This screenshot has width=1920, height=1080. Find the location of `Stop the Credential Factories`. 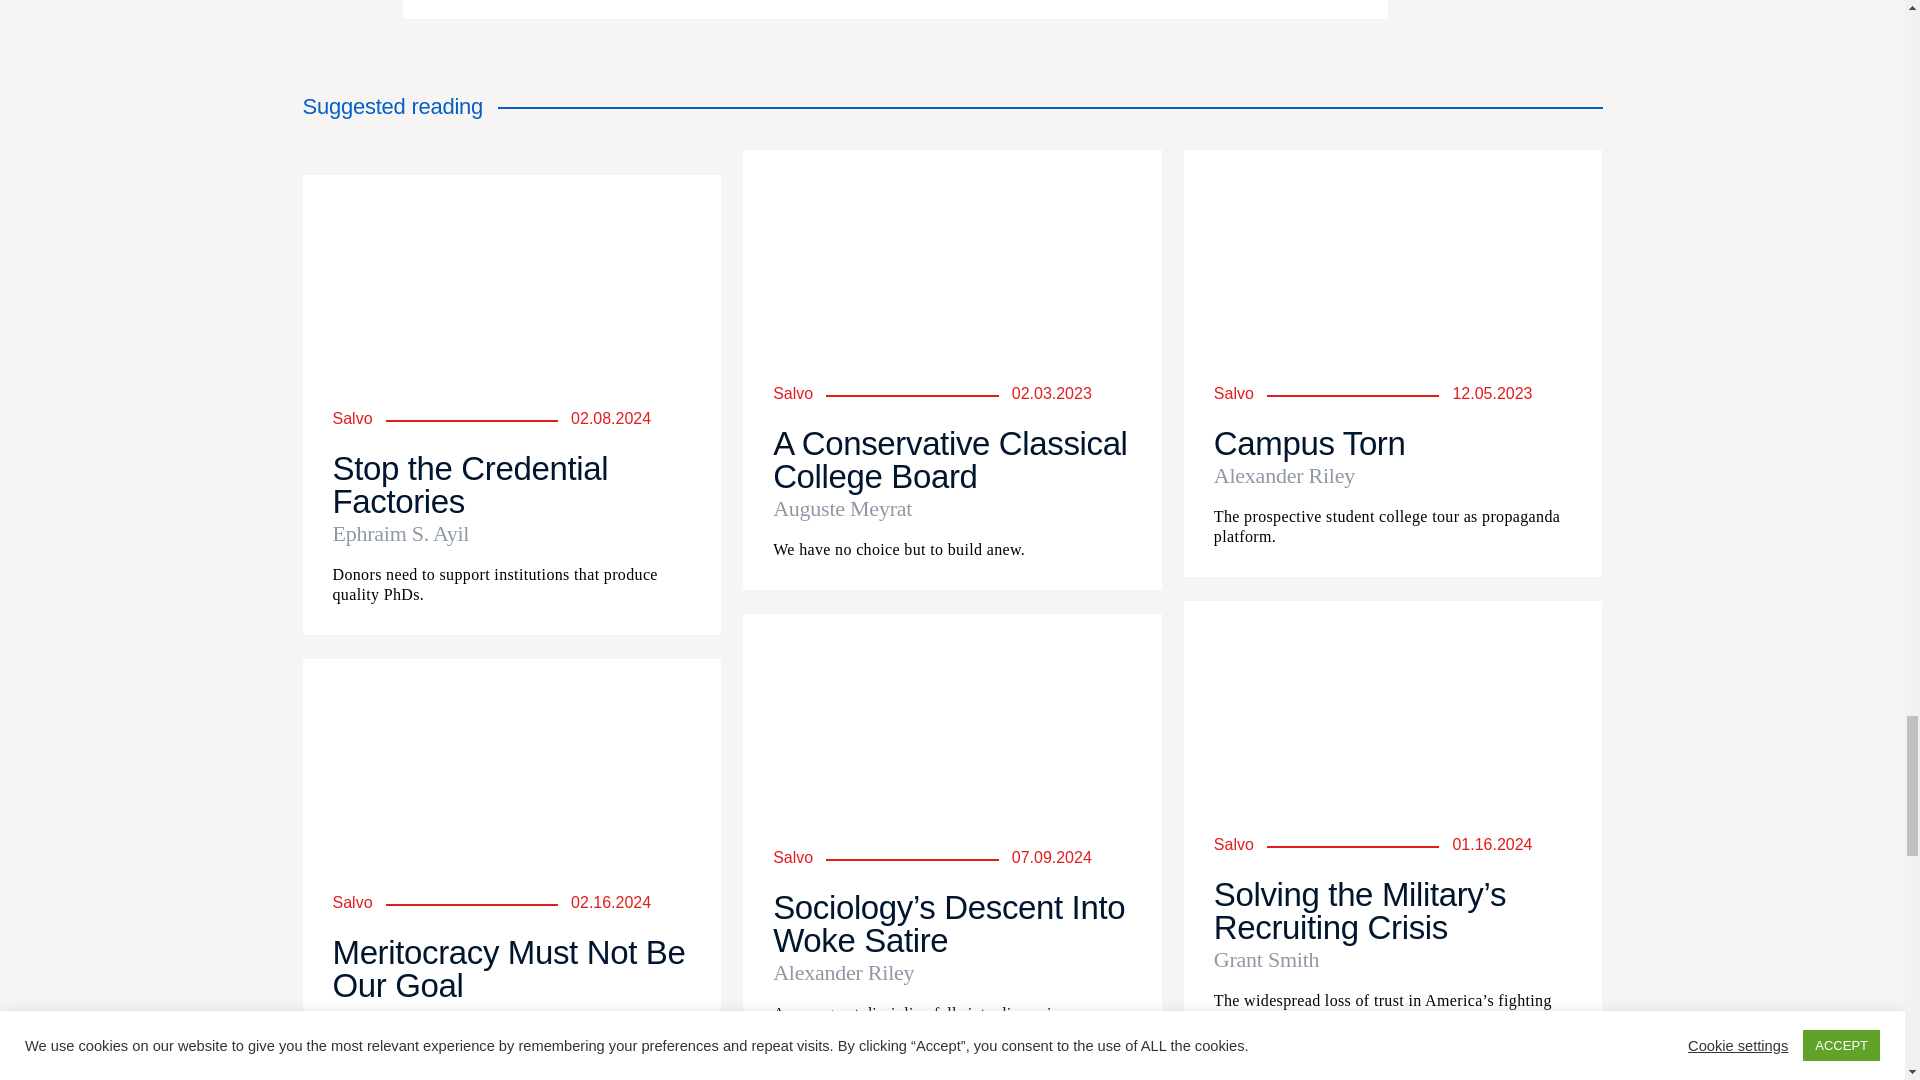

Stop the Credential Factories is located at coordinates (470, 484).